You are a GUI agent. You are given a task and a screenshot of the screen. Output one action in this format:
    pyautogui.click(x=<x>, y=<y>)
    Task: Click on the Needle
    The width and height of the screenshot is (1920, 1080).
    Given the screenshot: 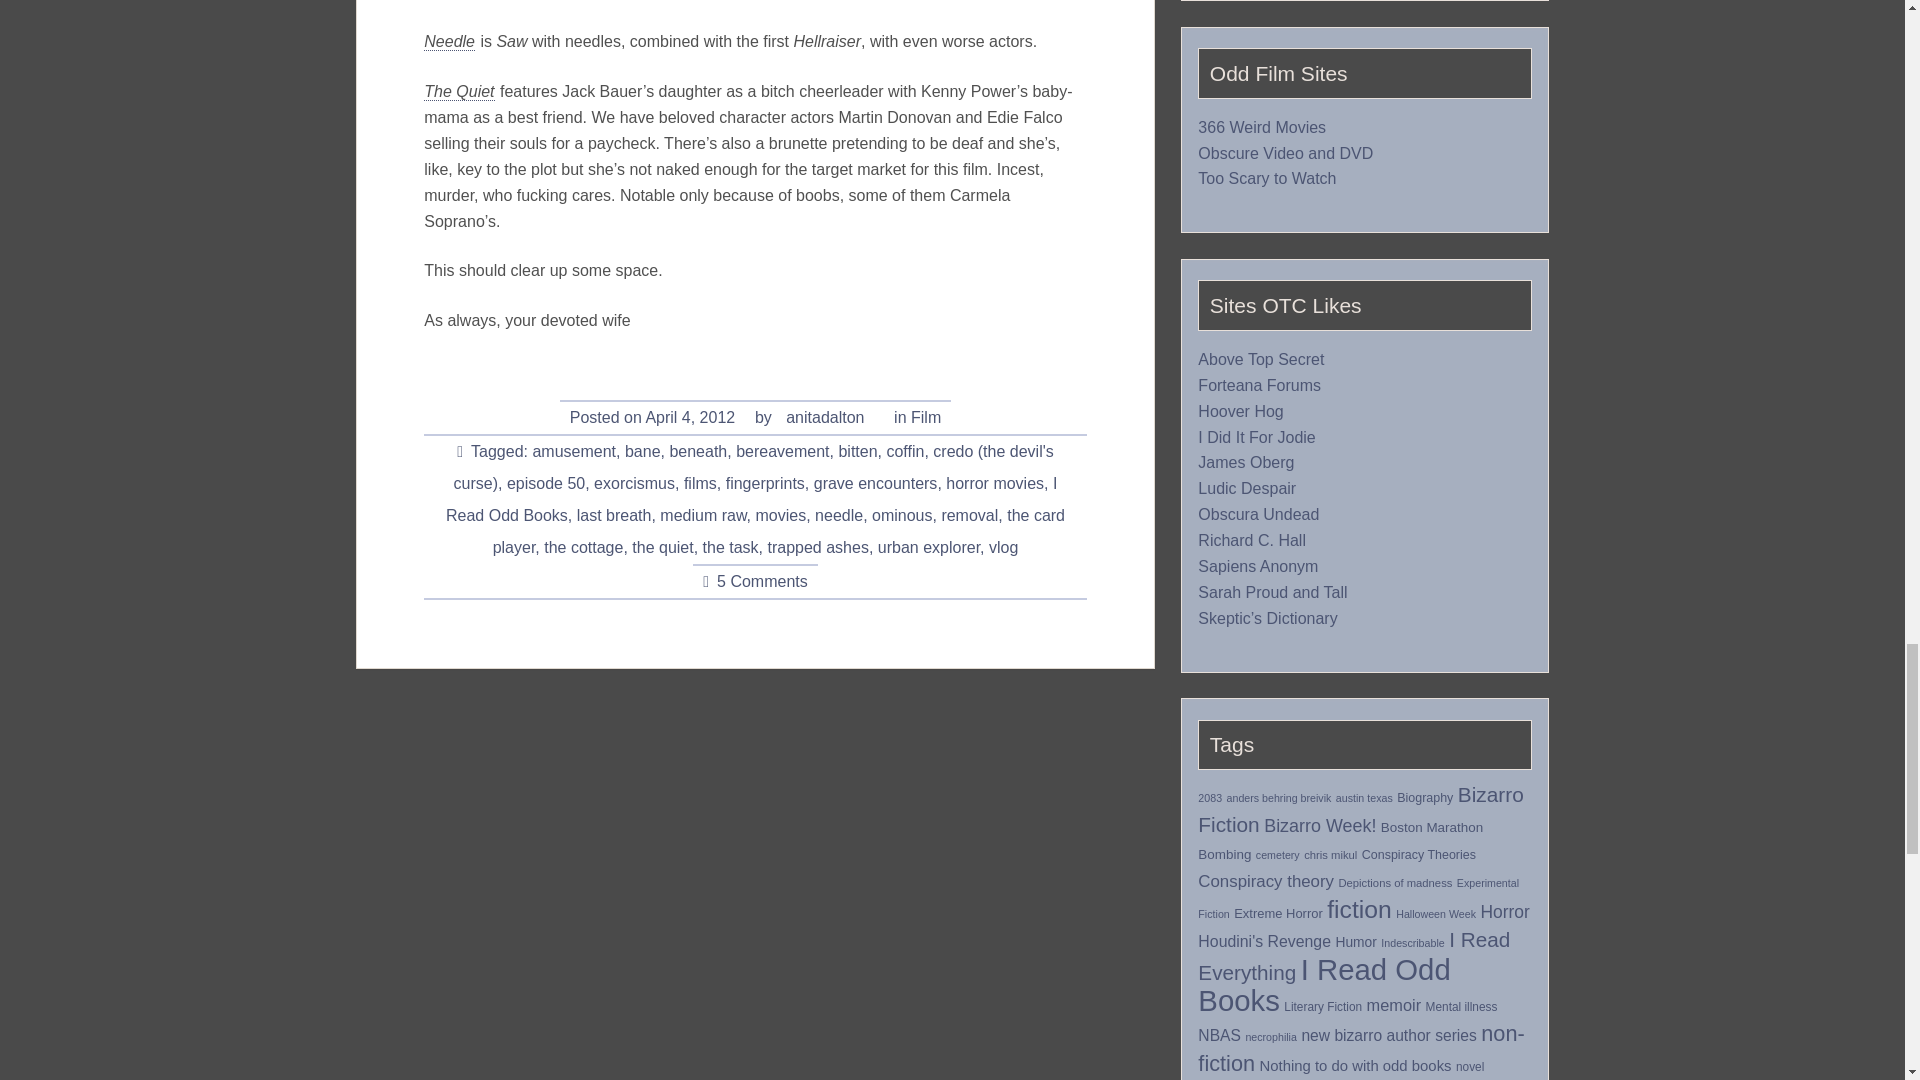 What is the action you would take?
    pyautogui.click(x=449, y=42)
    